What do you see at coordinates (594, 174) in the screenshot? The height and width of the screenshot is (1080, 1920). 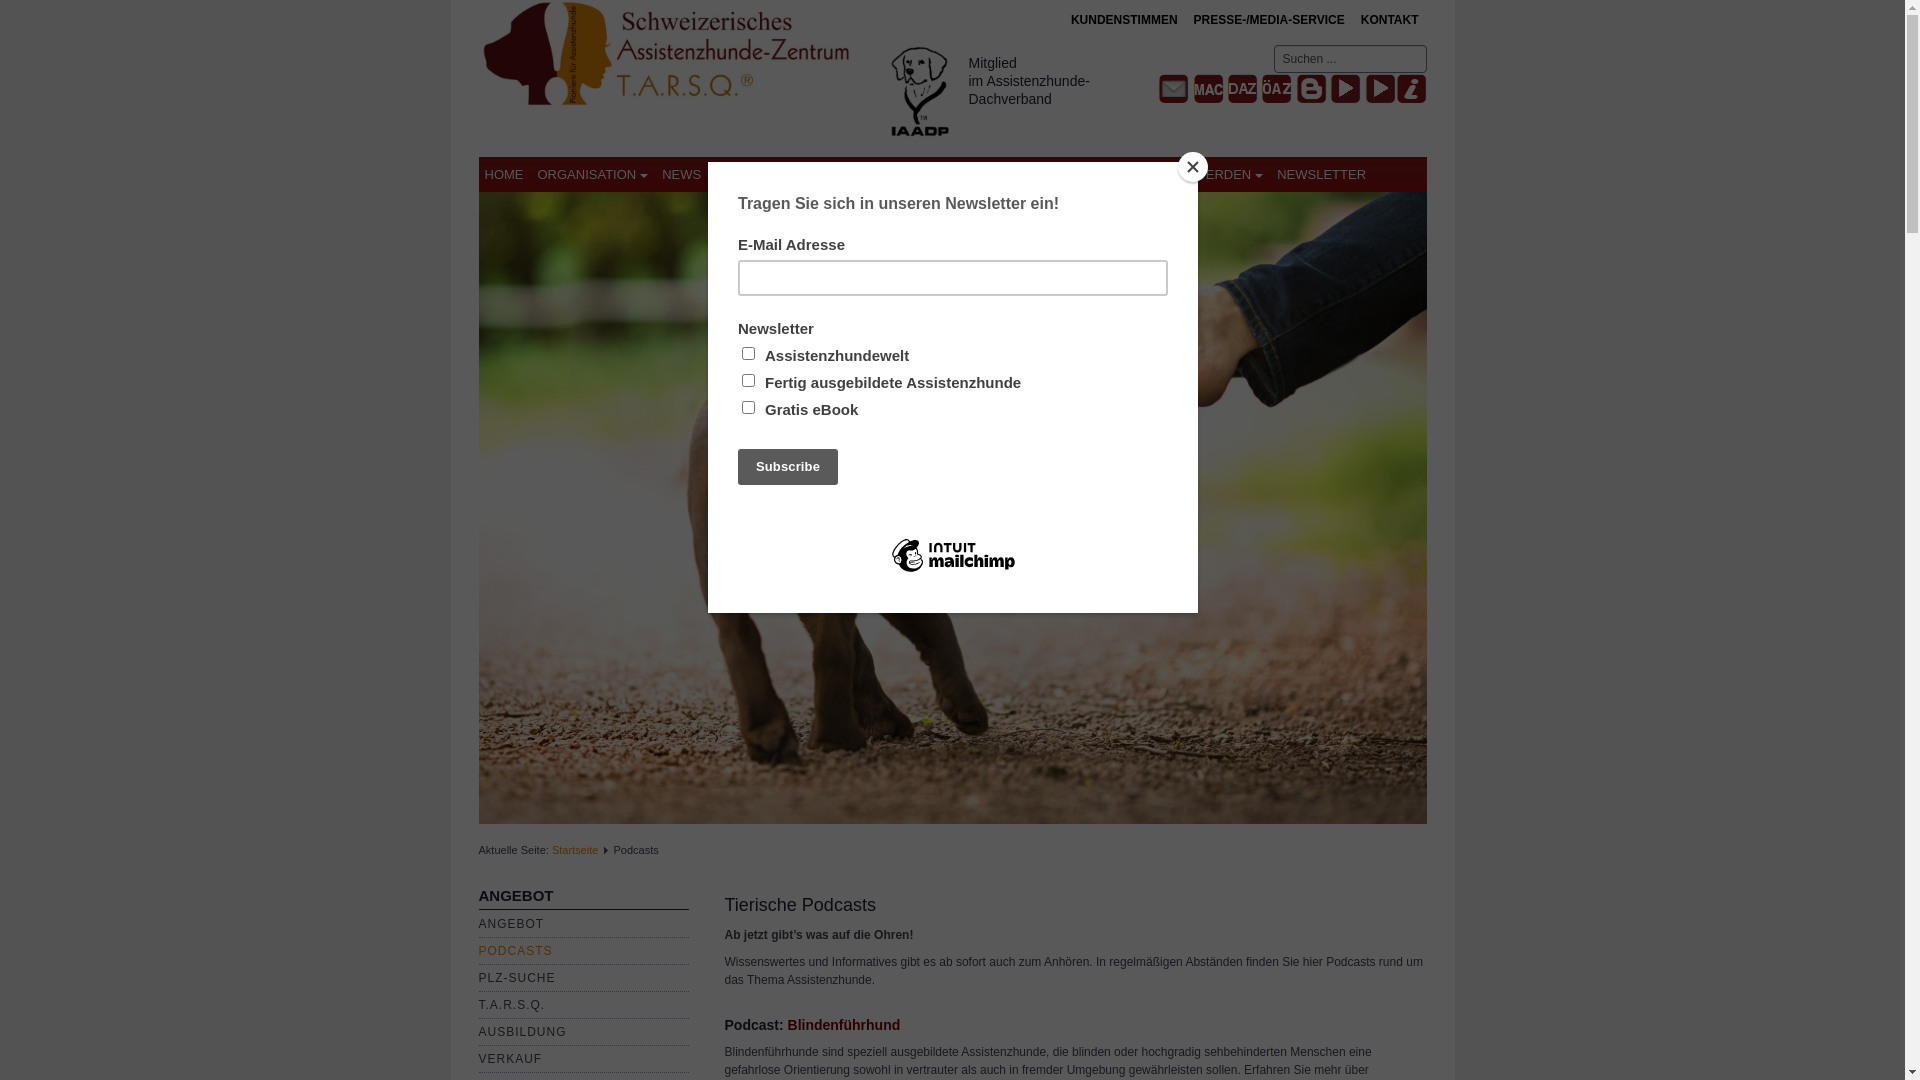 I see `ORGANISATION` at bounding box center [594, 174].